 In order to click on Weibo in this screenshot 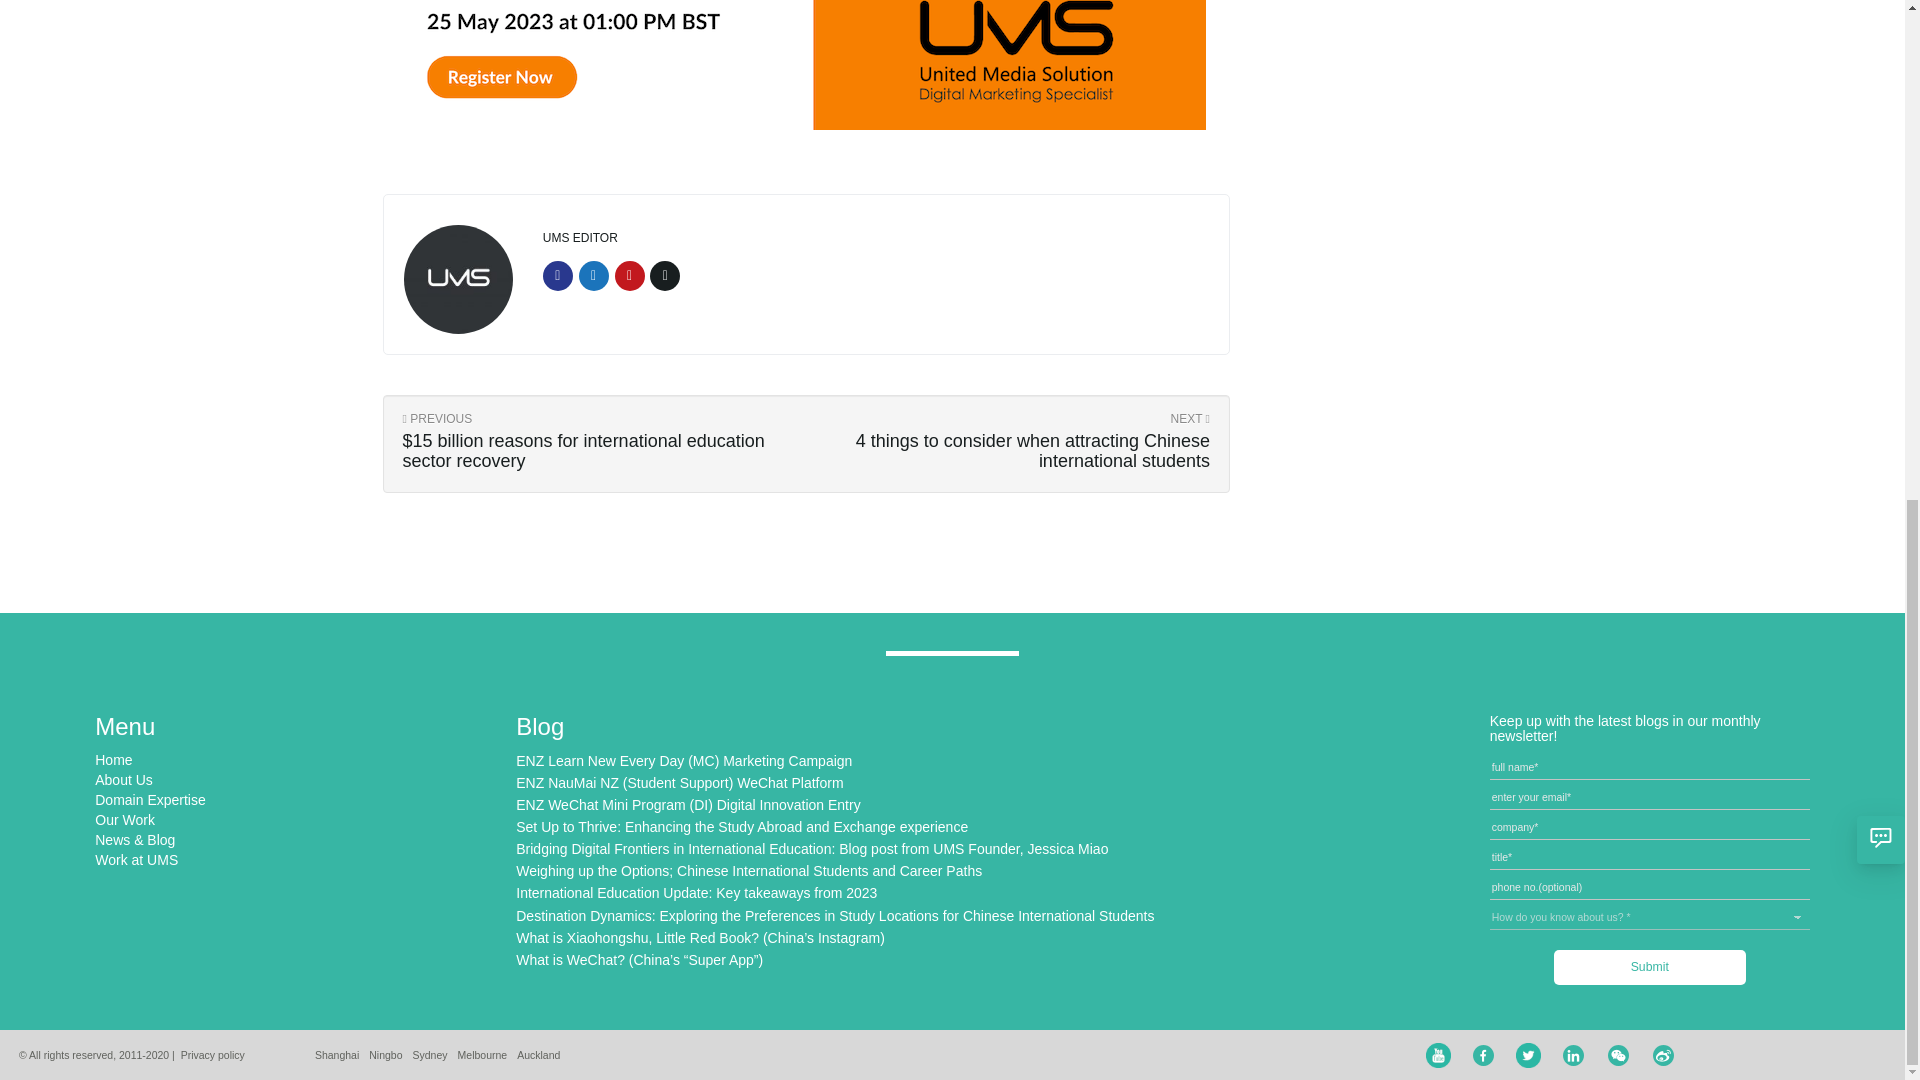, I will do `click(1664, 1056)`.